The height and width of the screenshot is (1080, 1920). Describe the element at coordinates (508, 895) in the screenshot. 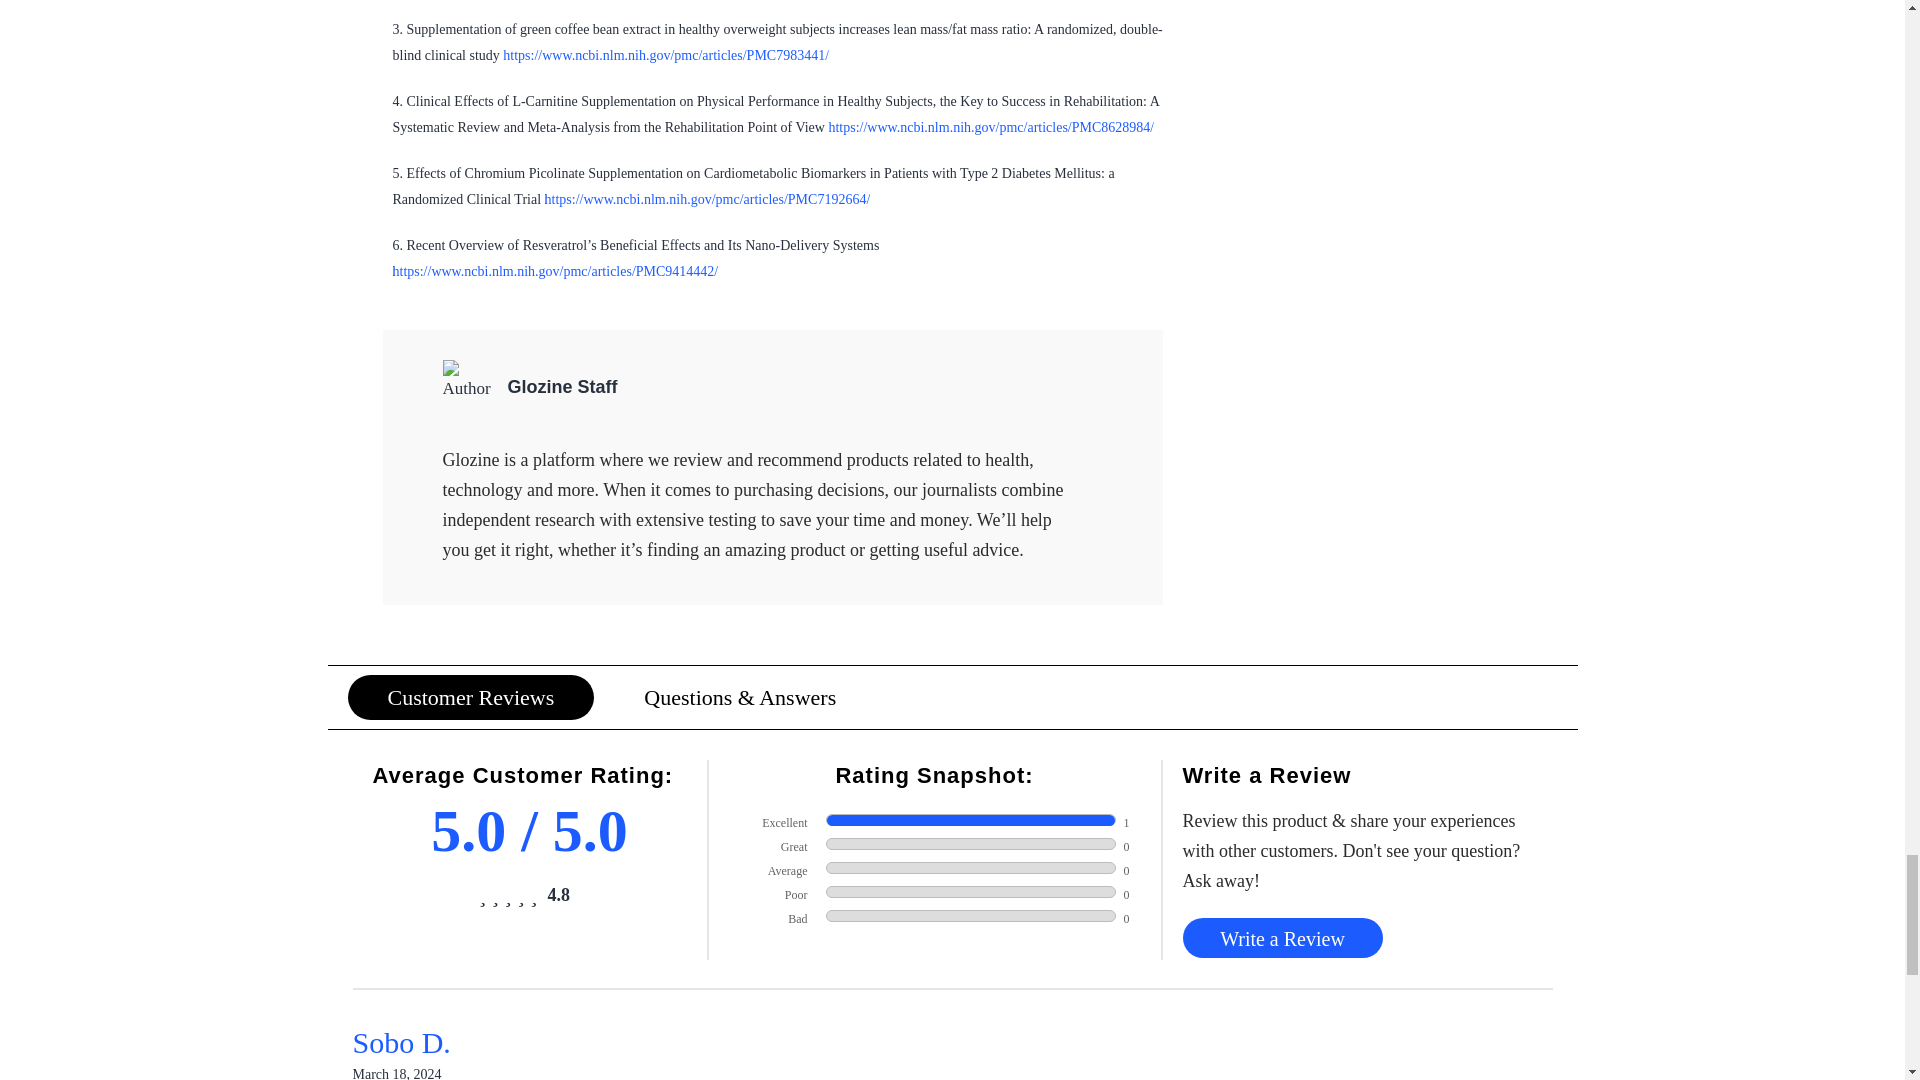

I see `gorgeous` at that location.